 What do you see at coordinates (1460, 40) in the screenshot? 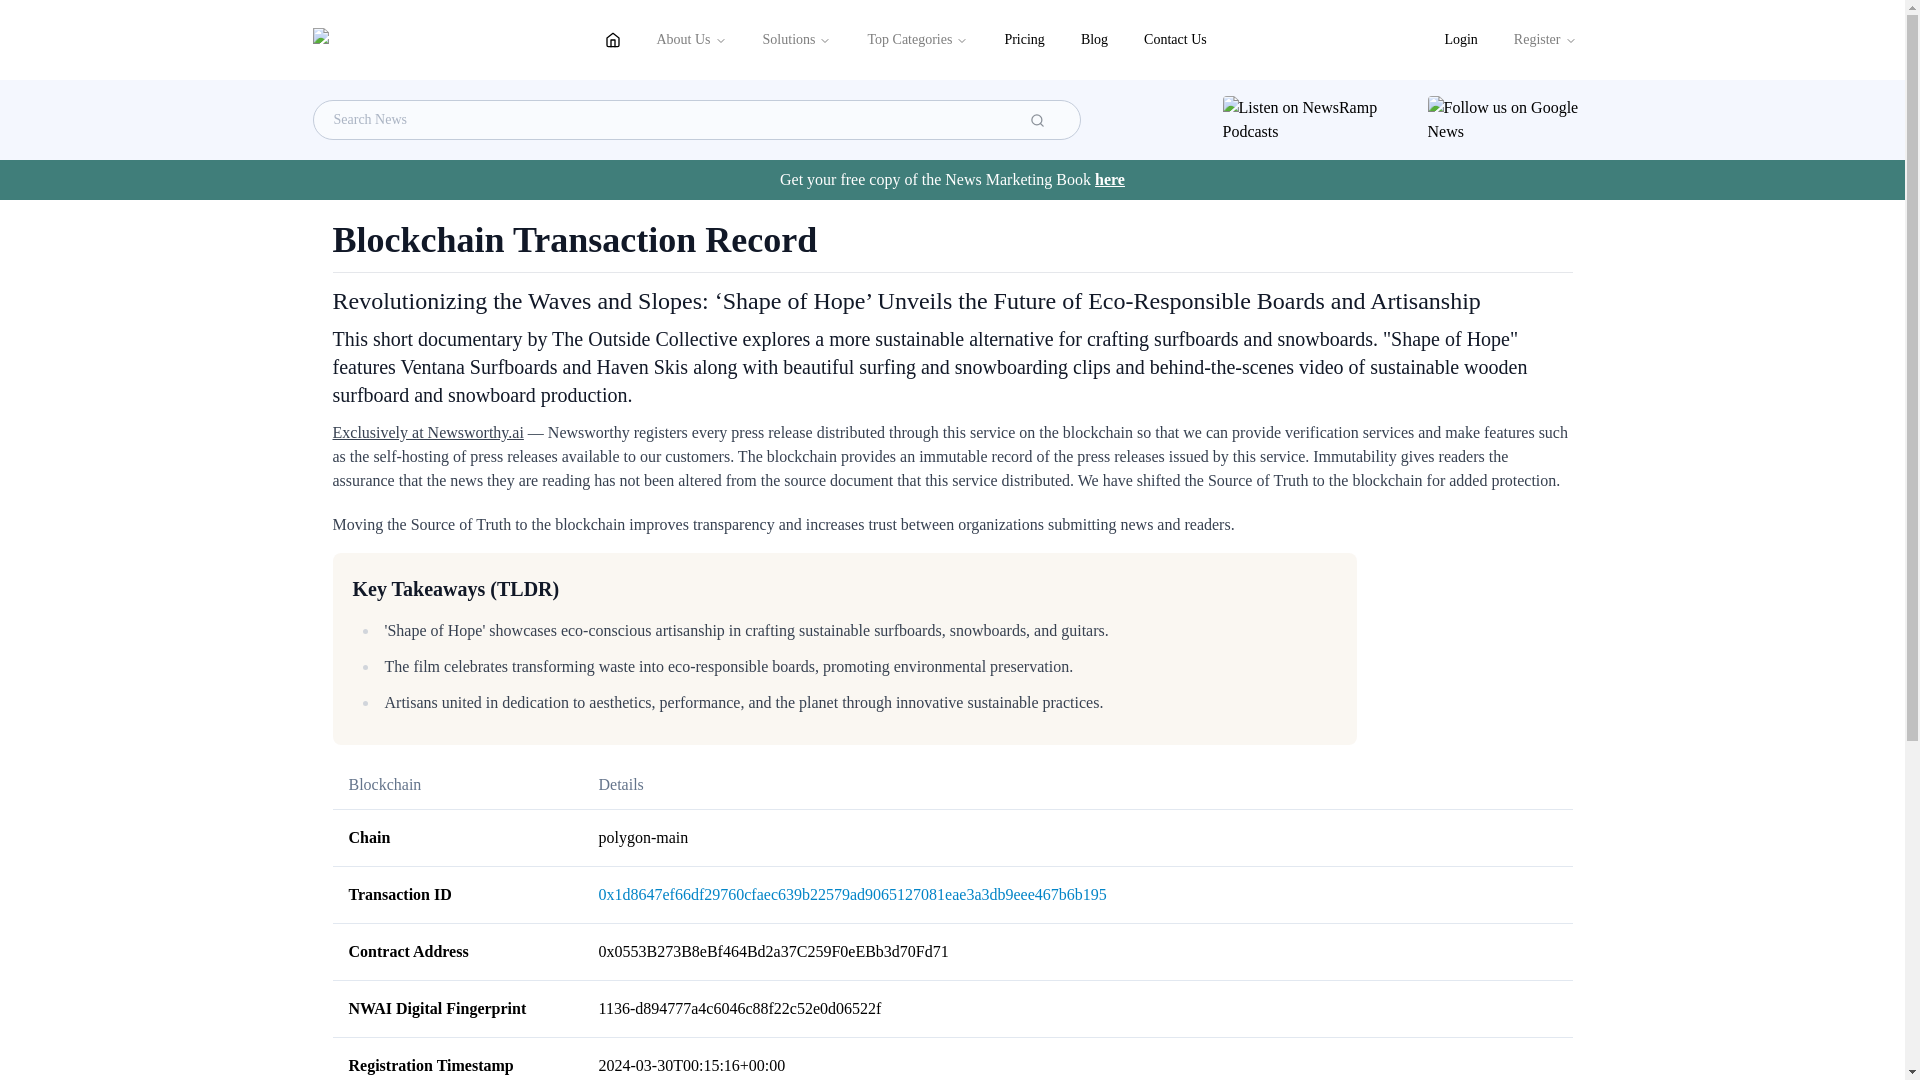
I see `Login` at bounding box center [1460, 40].